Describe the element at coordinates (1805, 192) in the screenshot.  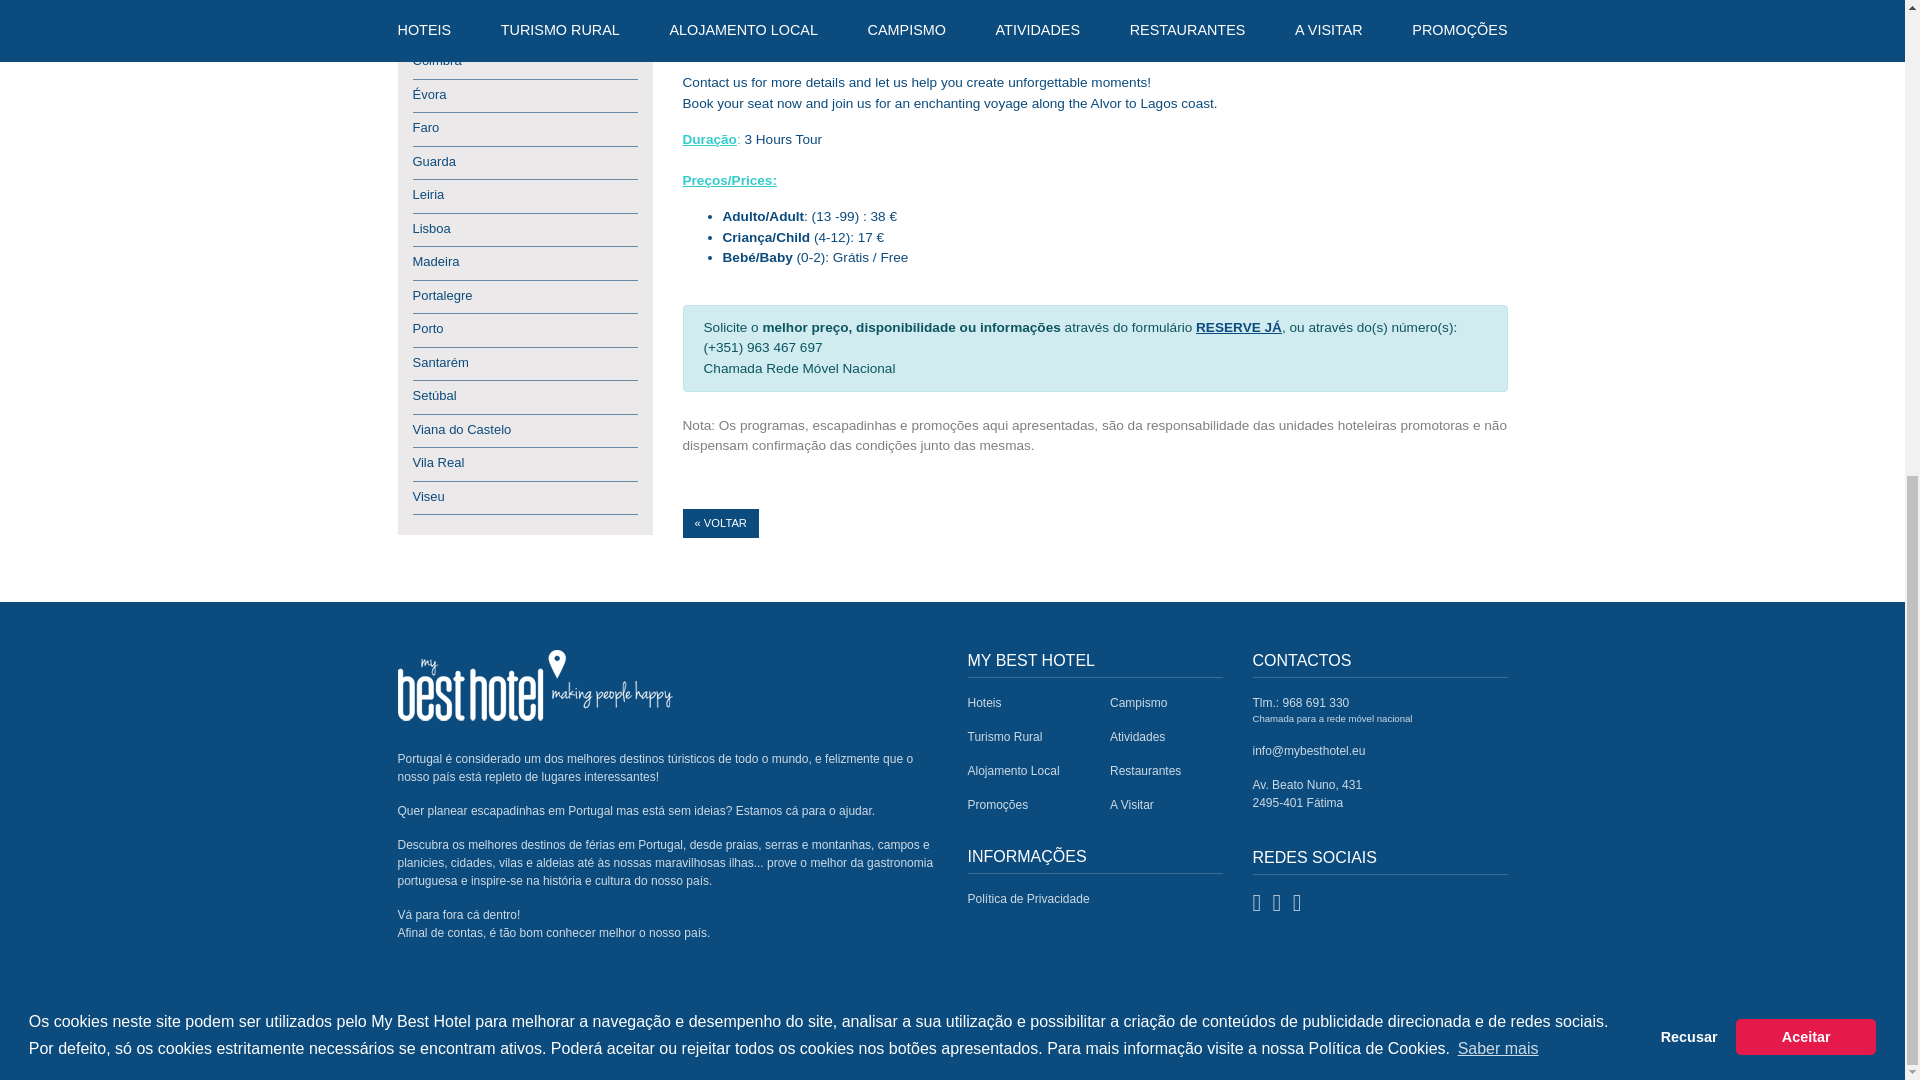
I see `Aceitar` at that location.